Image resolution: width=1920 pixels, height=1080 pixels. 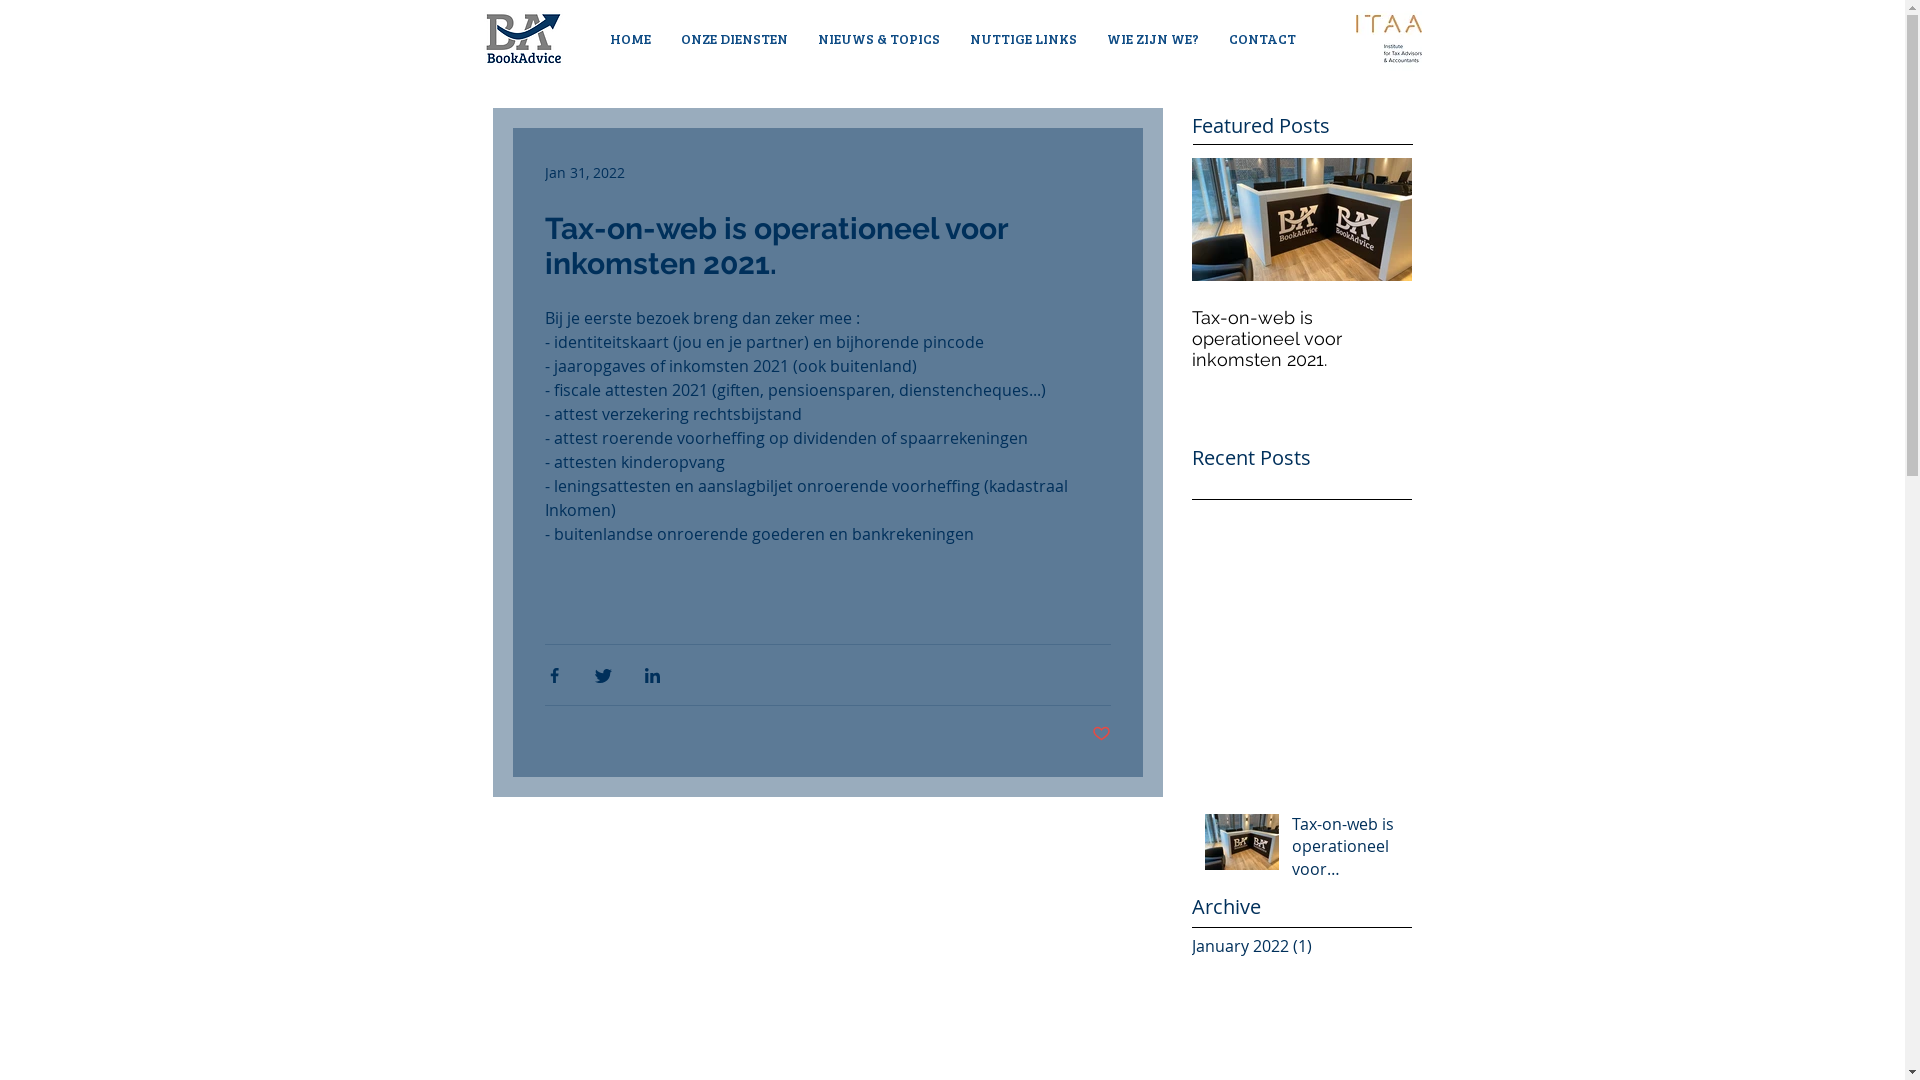 I want to click on Tax-on-web is operationeel voor inkomsten 2021., so click(x=1346, y=850).